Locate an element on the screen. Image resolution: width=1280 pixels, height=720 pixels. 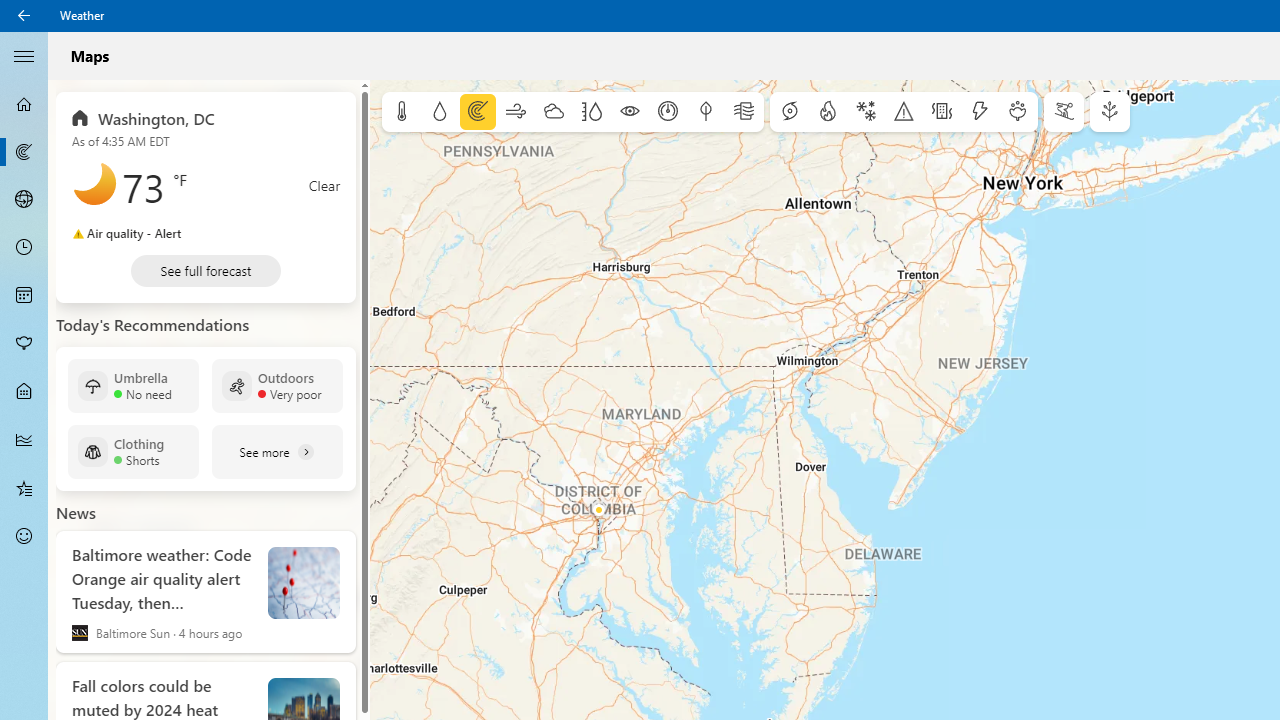
Forecast - Not Selected is located at coordinates (24, 104).